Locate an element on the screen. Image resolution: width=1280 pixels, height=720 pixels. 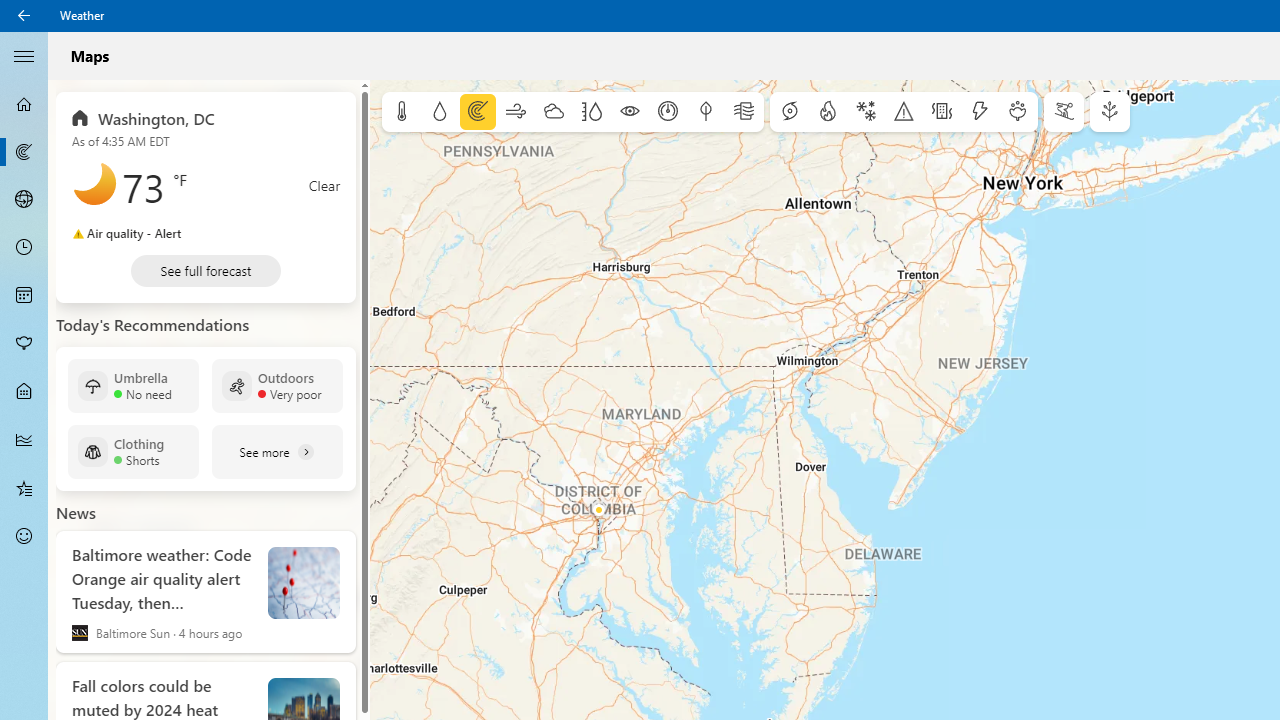
Forecast - Not Selected is located at coordinates (24, 104).